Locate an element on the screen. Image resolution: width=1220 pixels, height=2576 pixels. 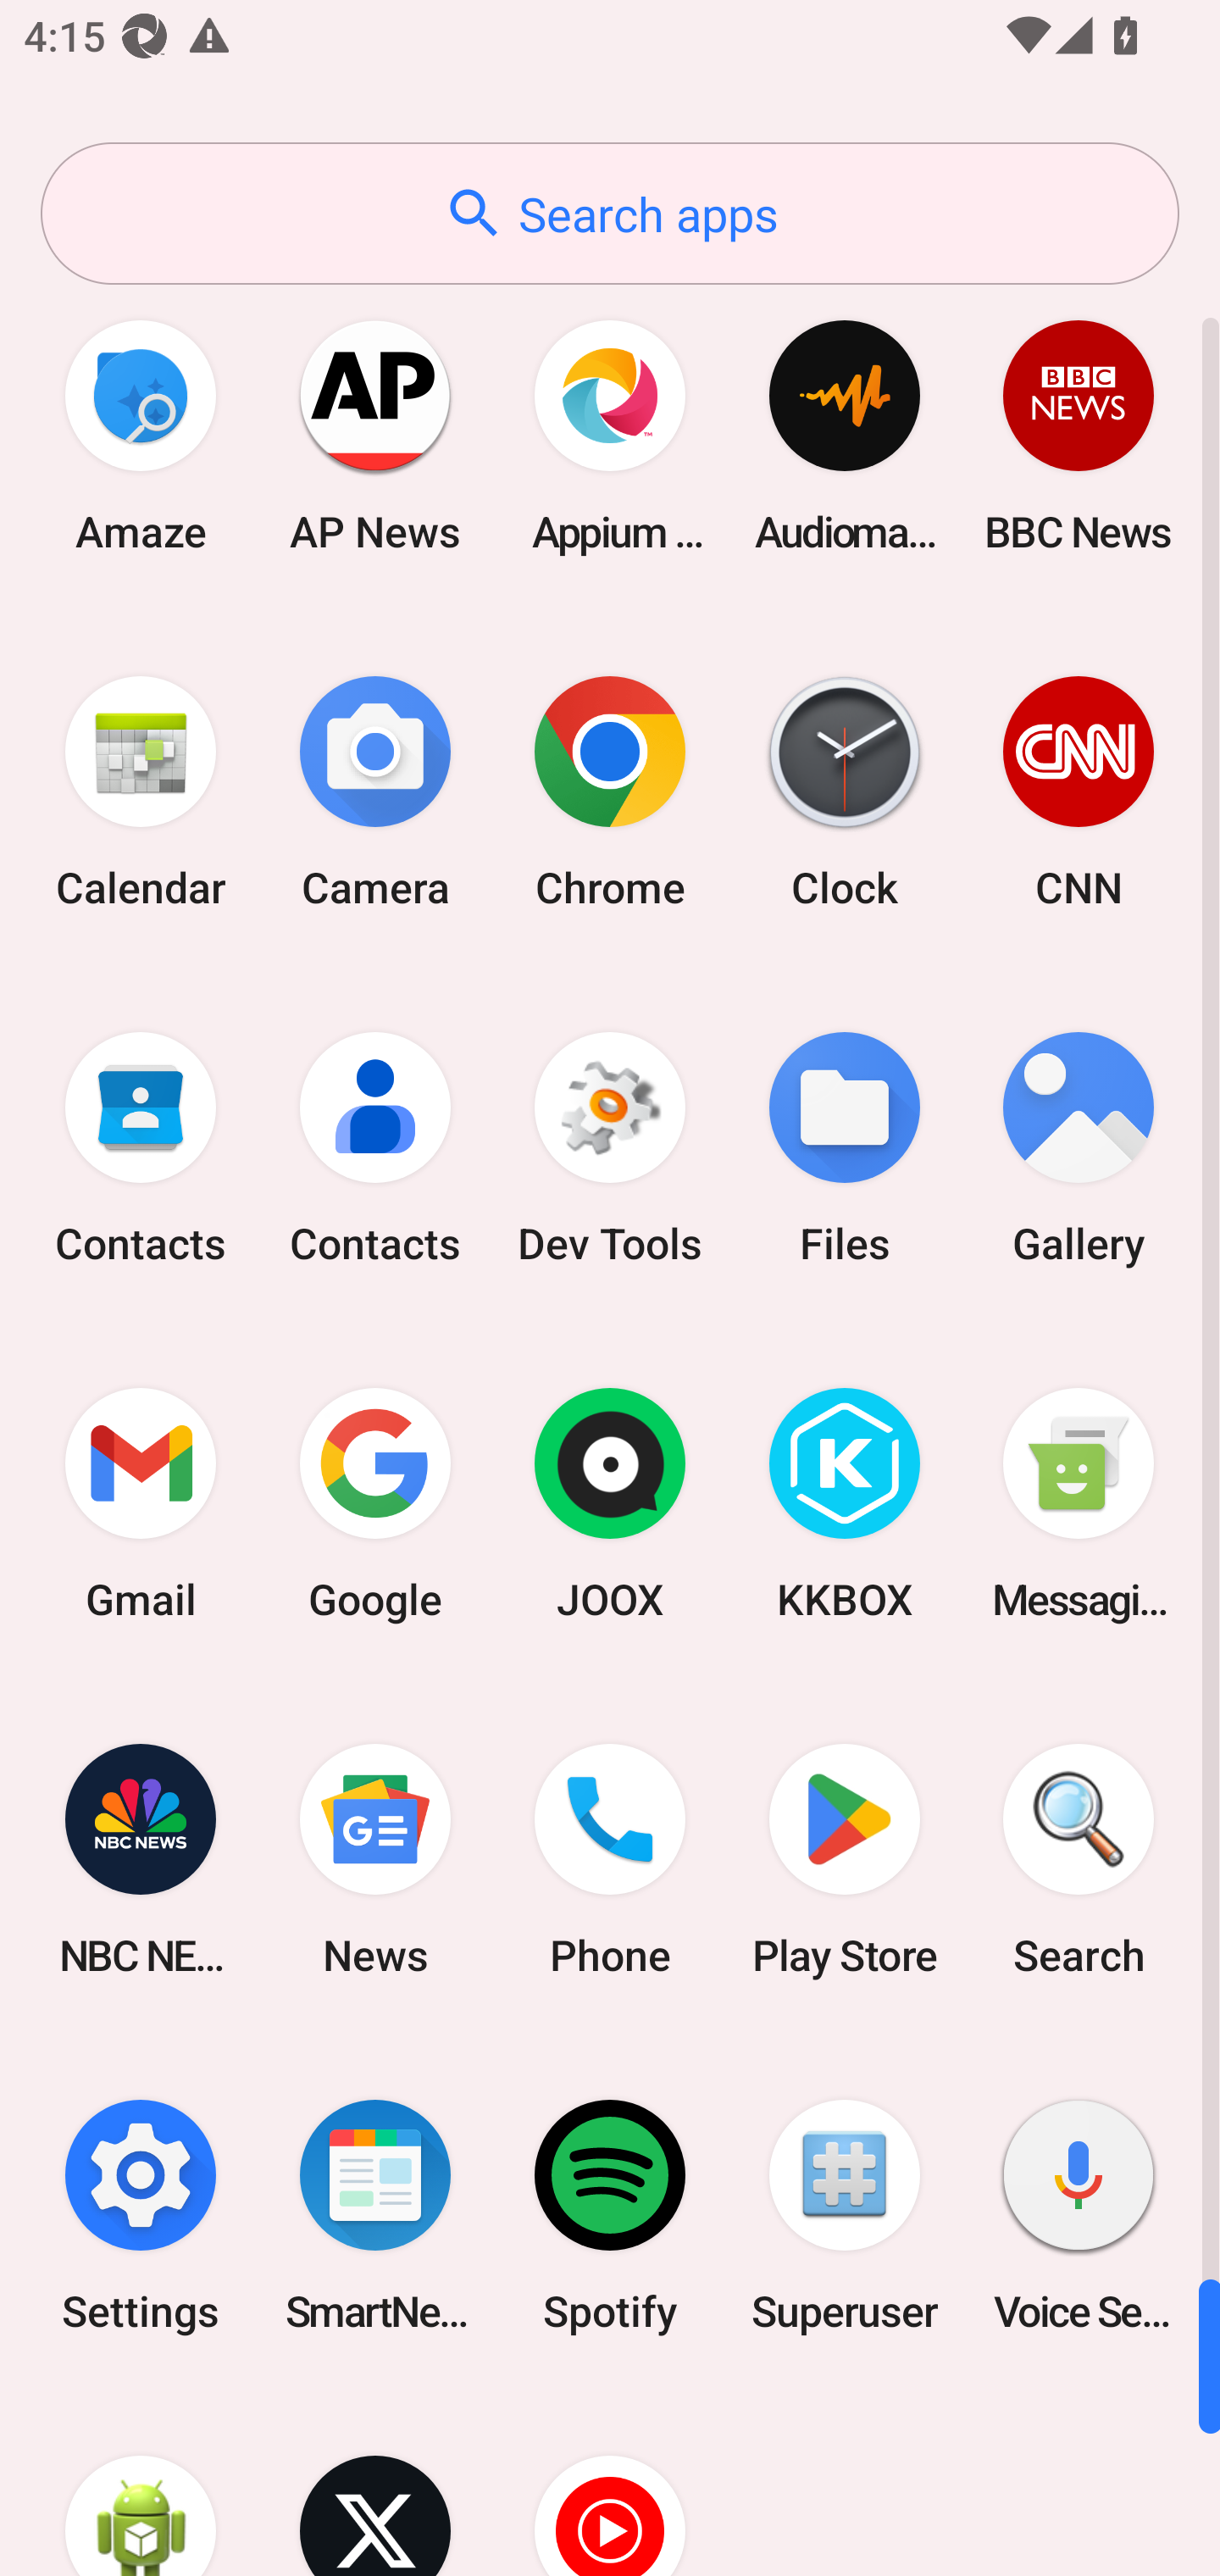
BBC News is located at coordinates (1079, 436).